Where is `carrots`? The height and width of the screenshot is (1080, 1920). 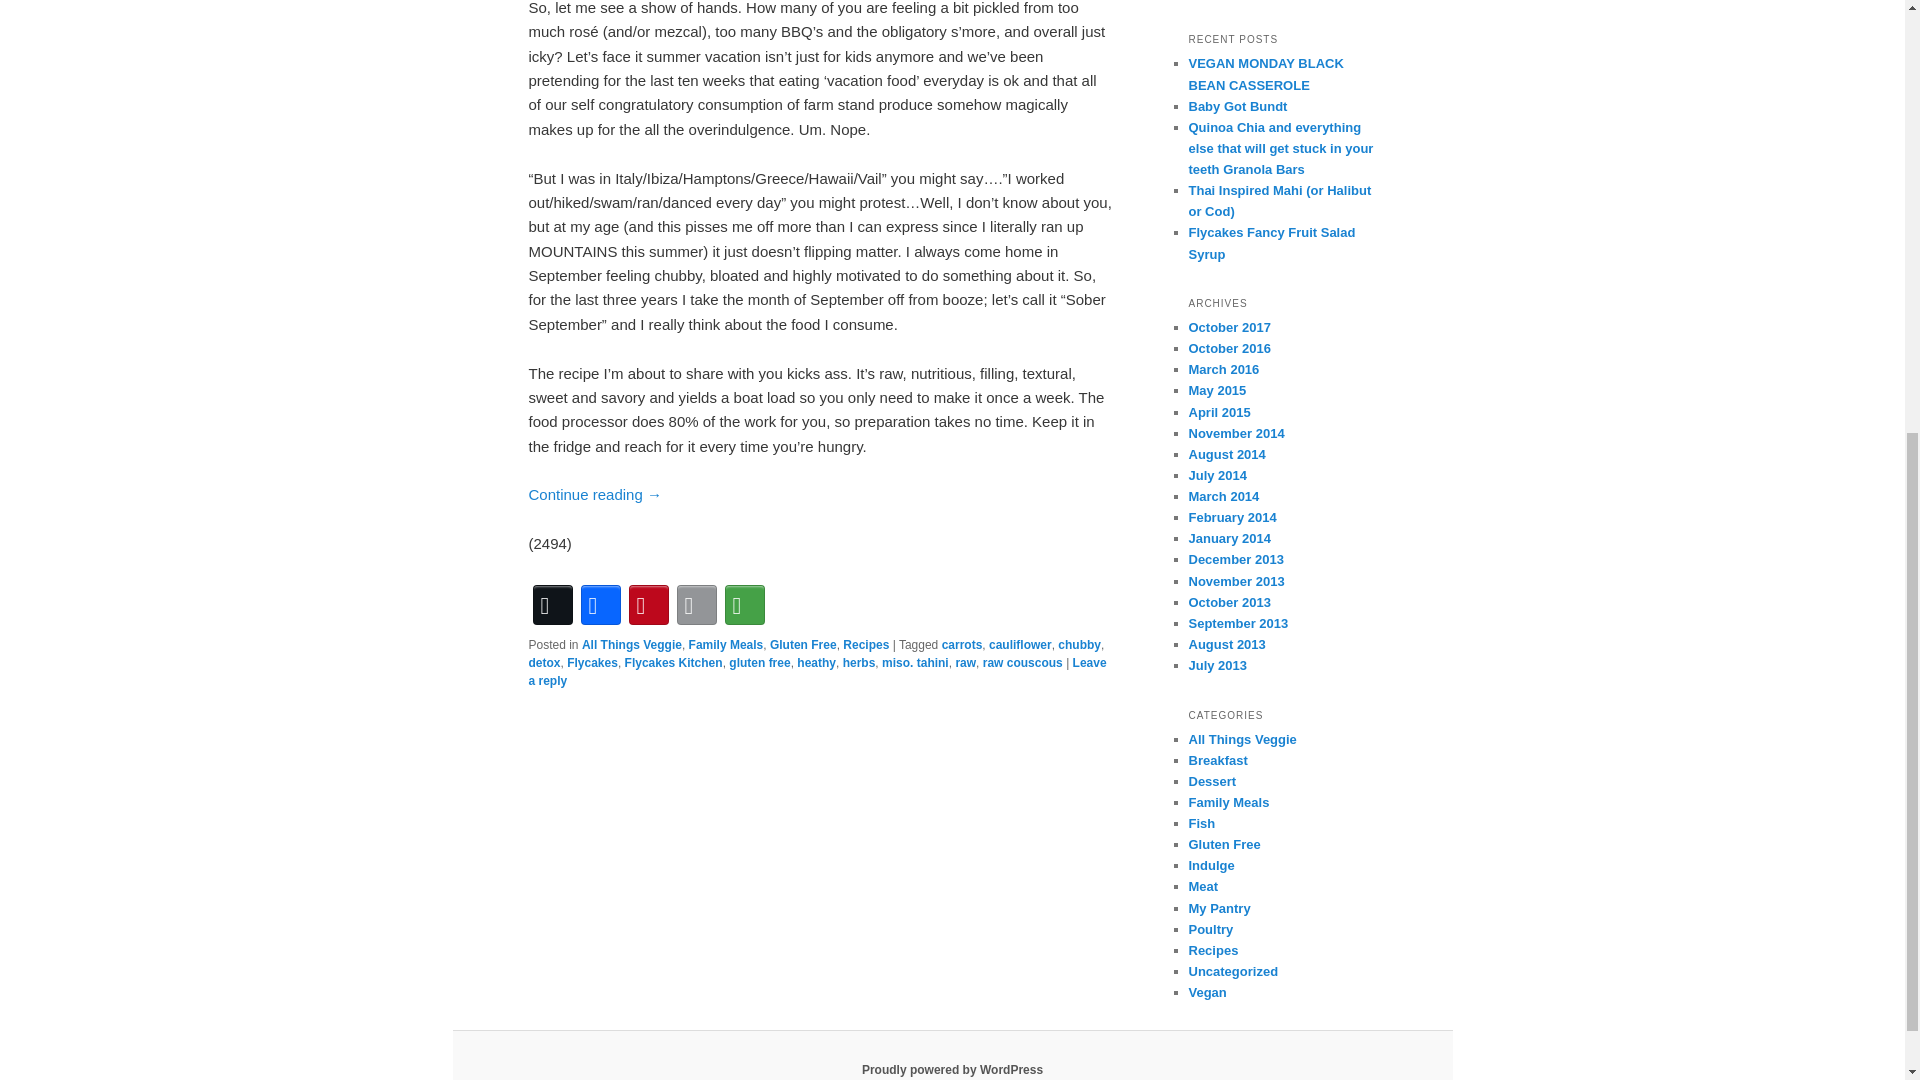
carrots is located at coordinates (962, 645).